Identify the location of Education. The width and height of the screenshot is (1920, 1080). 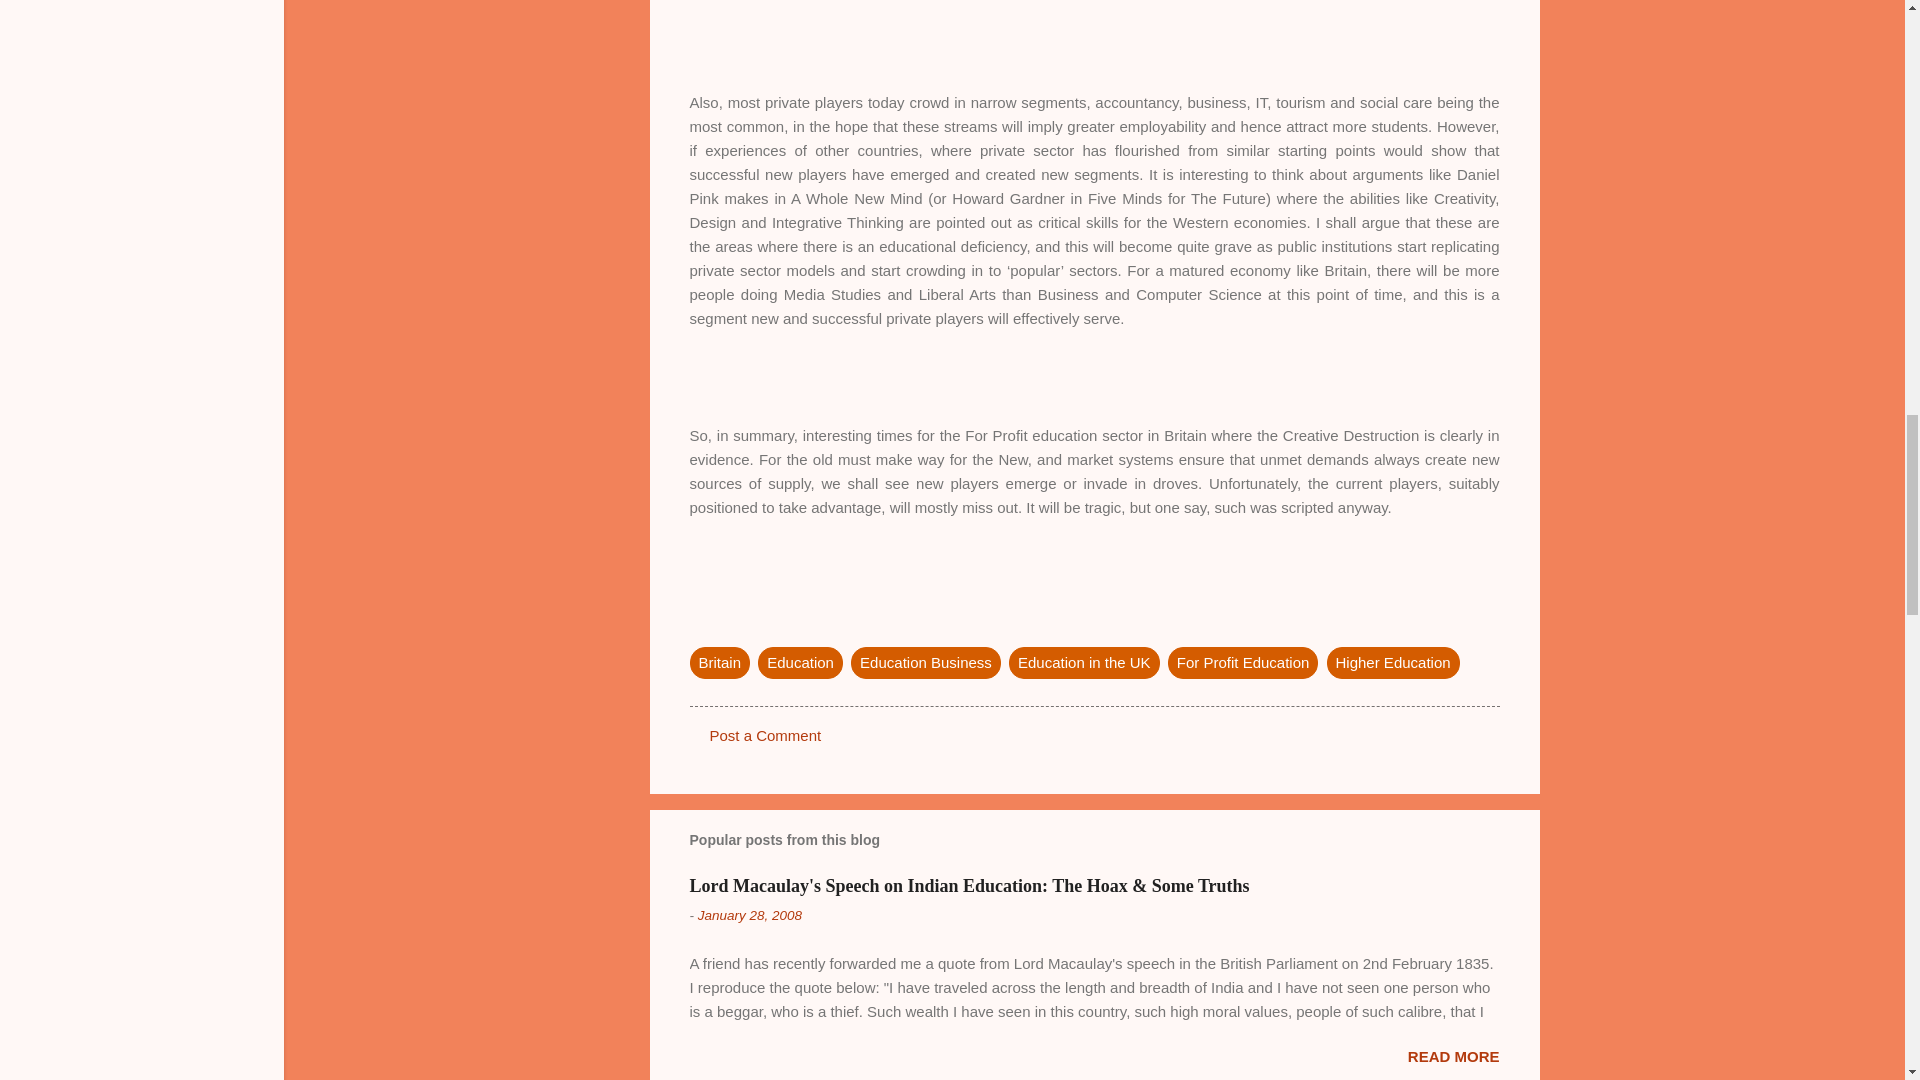
(800, 662).